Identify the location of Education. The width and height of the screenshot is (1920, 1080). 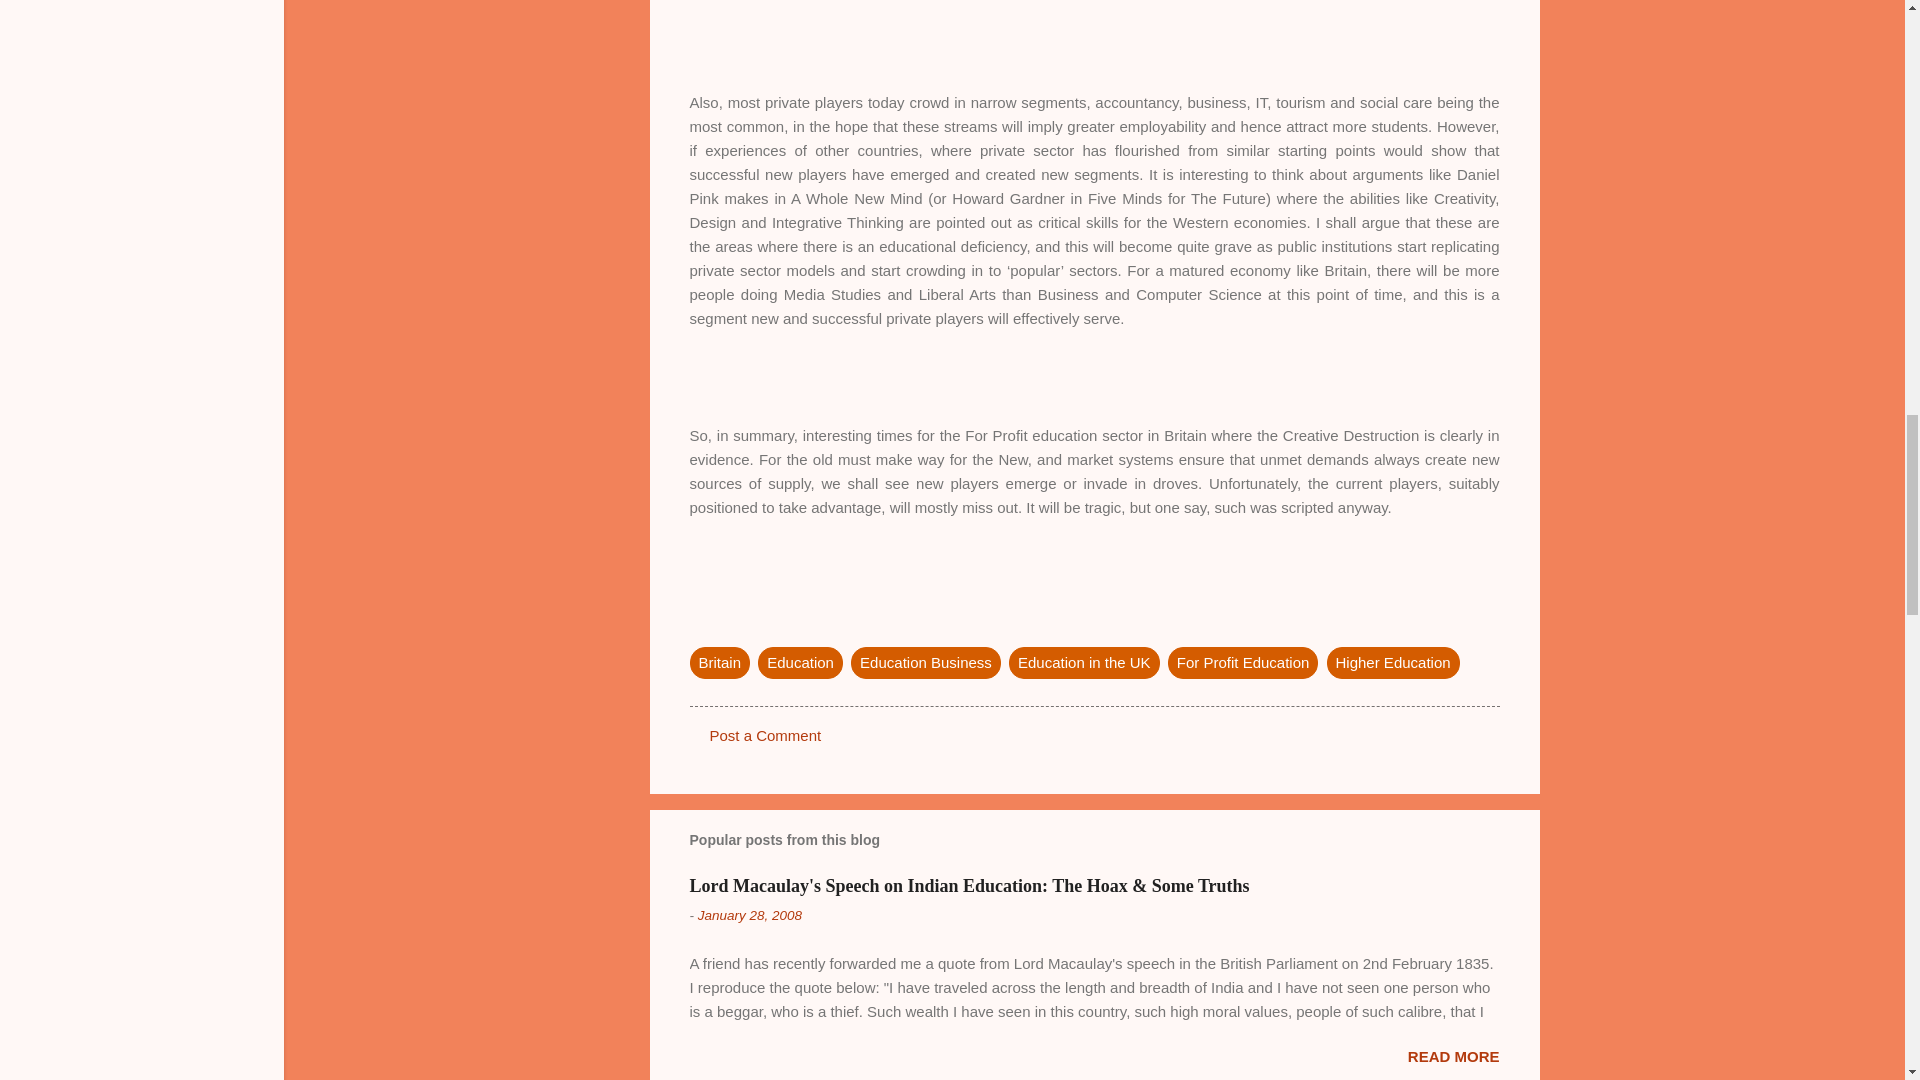
(800, 662).